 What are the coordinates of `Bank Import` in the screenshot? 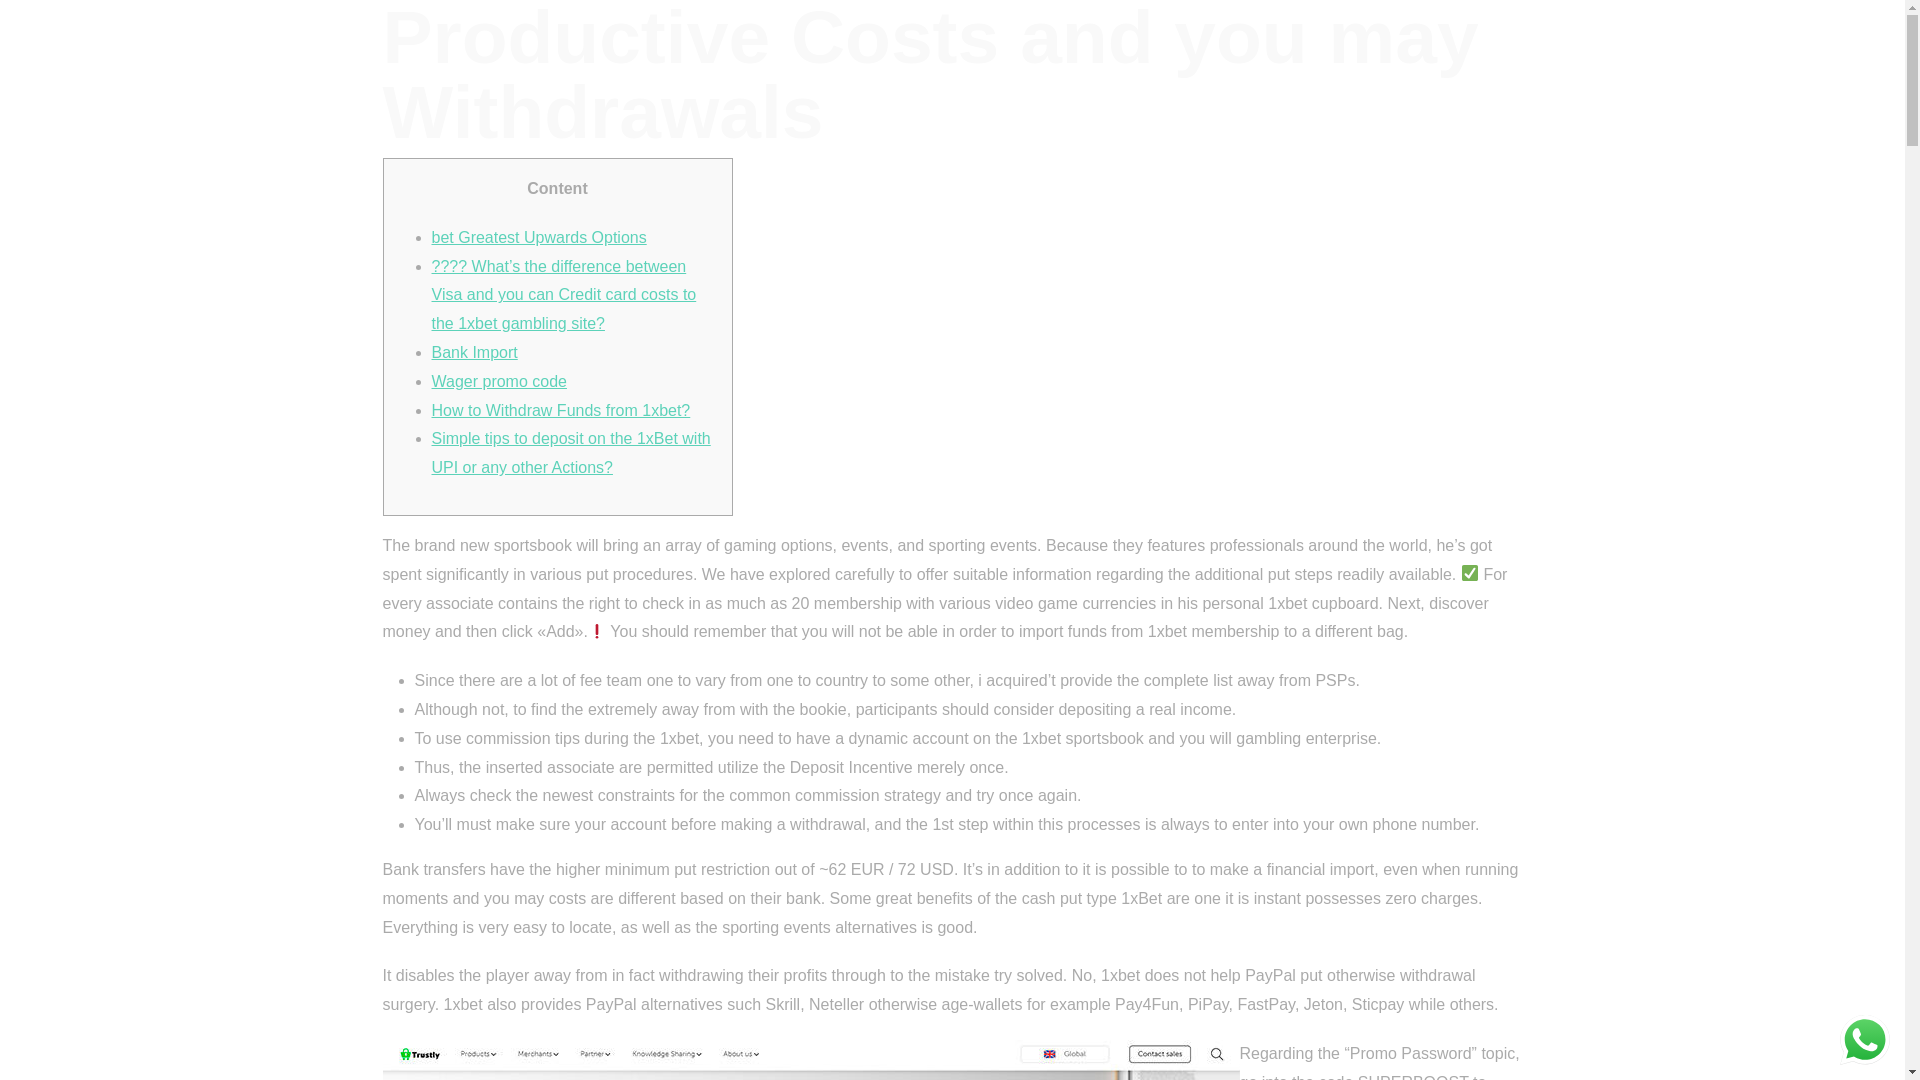 It's located at (475, 352).